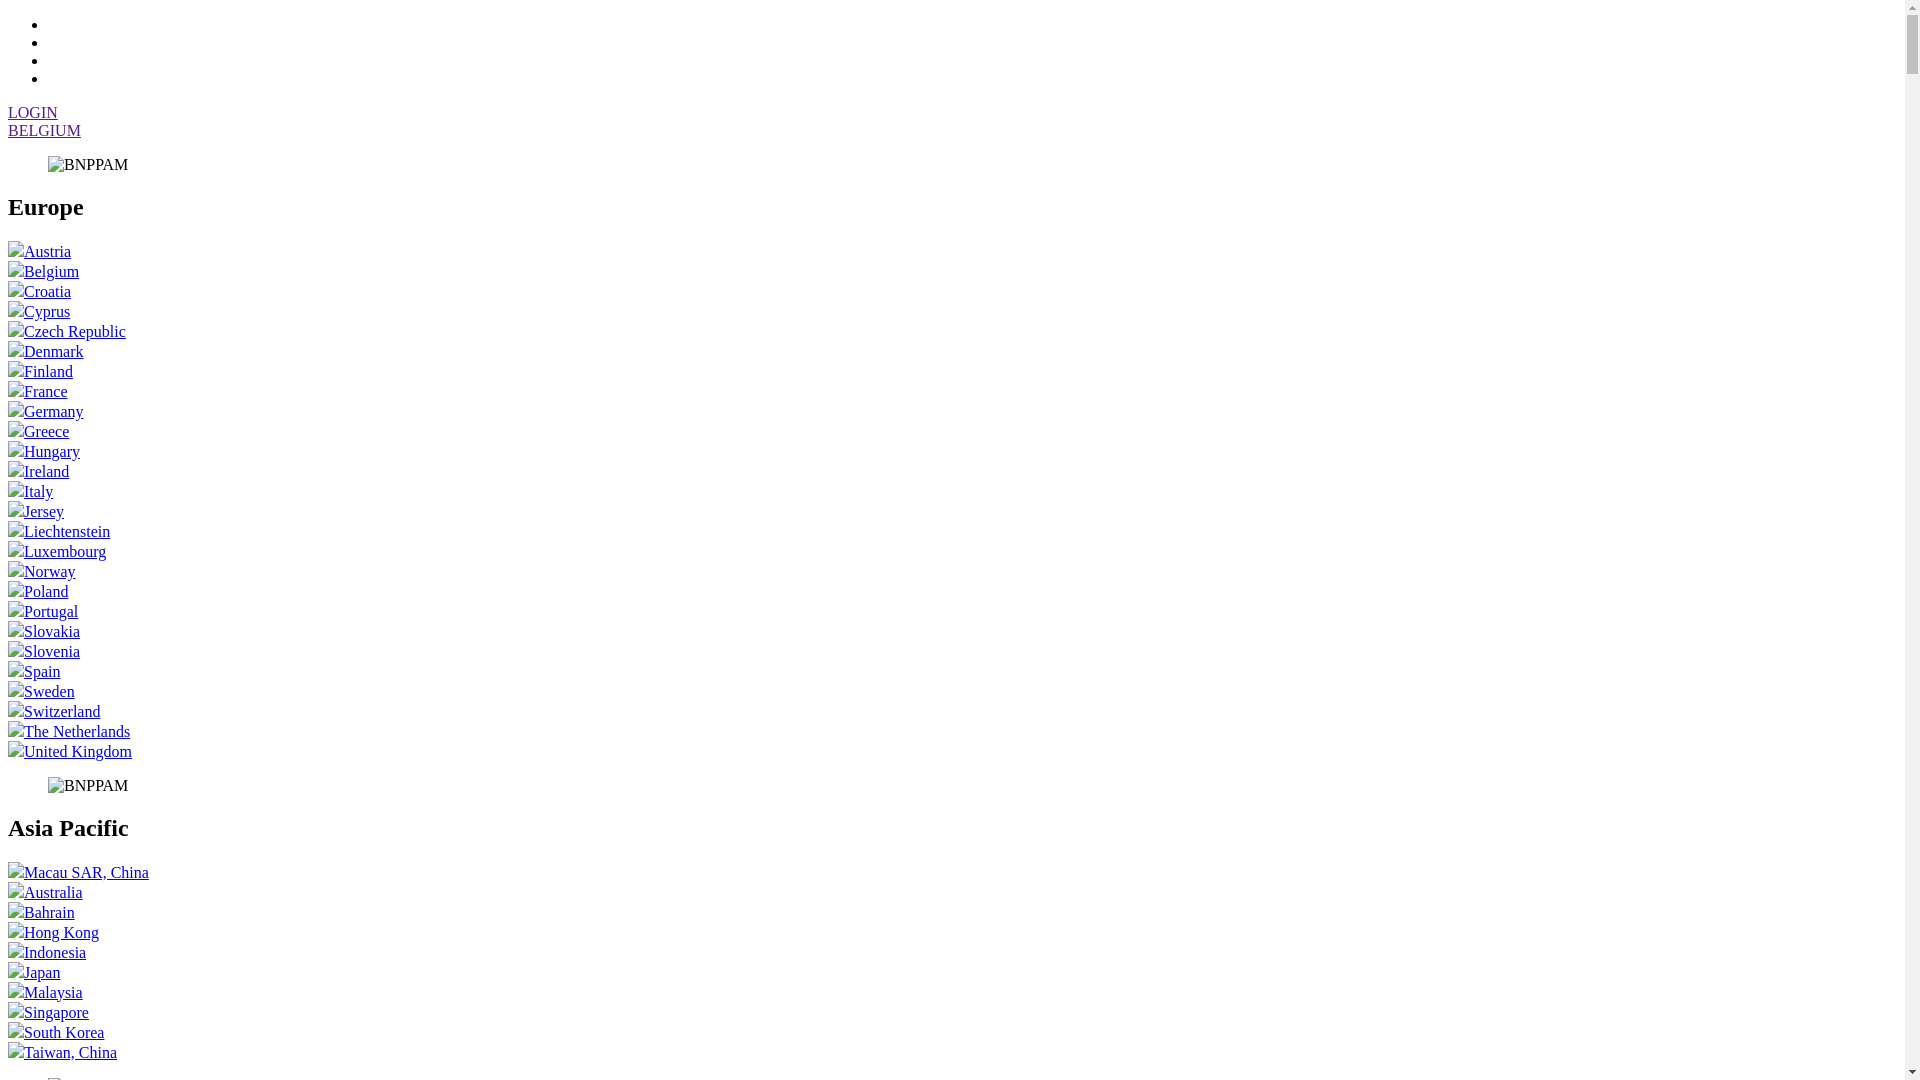  What do you see at coordinates (40, 292) in the screenshot?
I see `Croatia` at bounding box center [40, 292].